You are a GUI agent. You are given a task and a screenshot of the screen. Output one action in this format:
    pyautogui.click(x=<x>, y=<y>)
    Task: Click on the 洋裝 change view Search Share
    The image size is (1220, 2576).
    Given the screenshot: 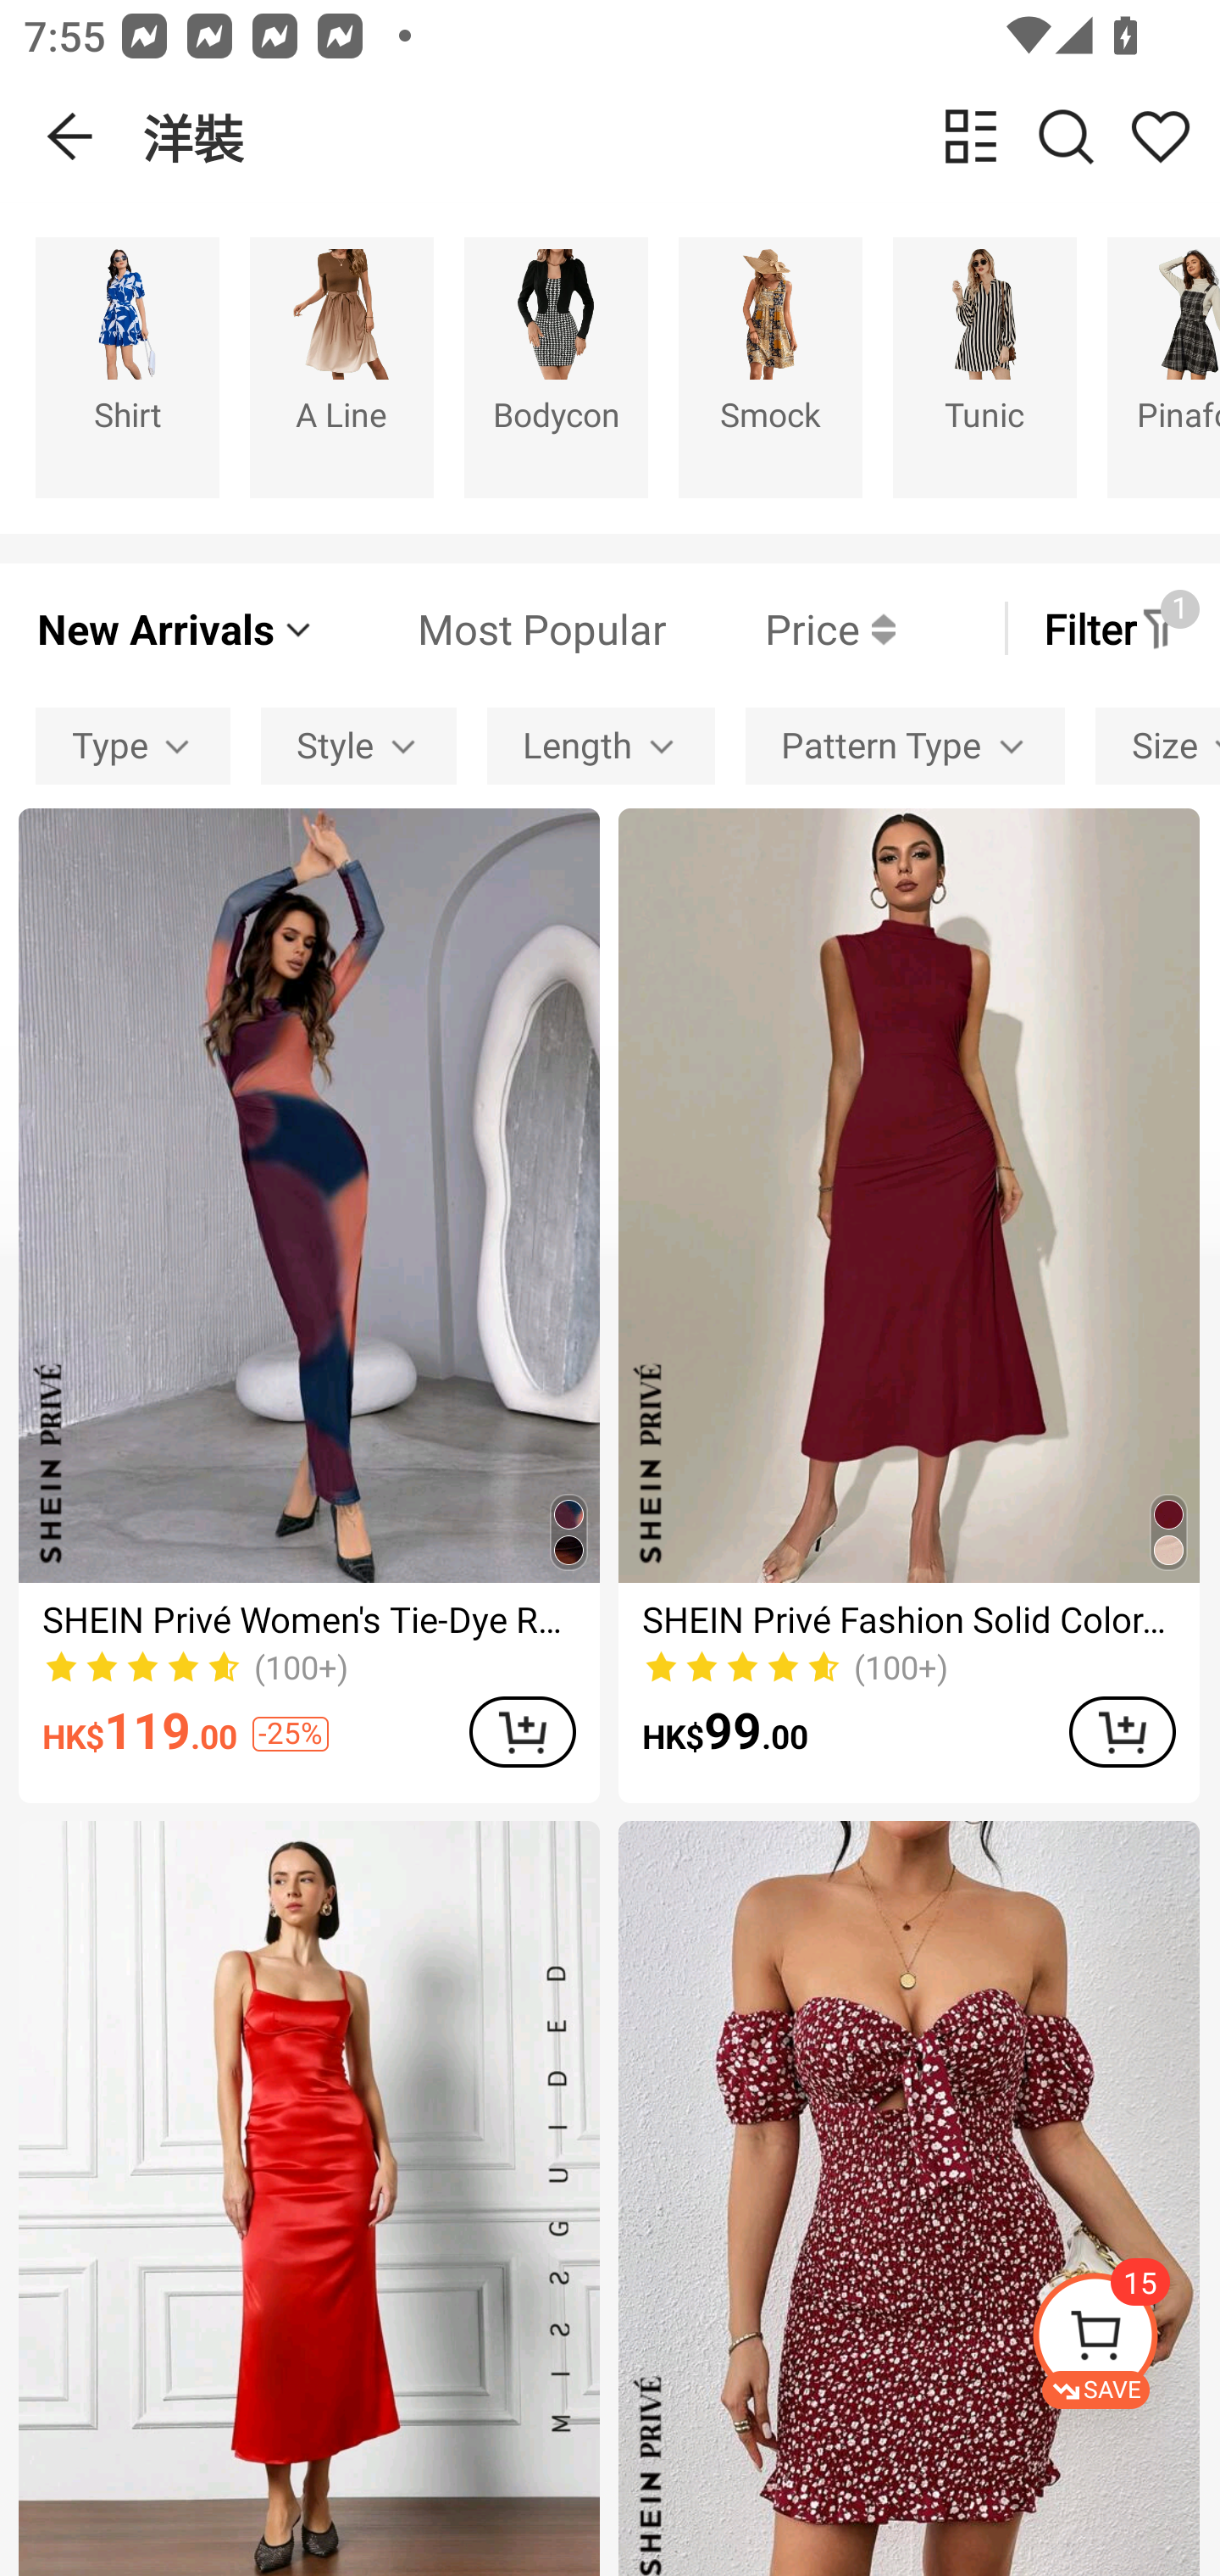 What is the action you would take?
    pyautogui.click(x=681, y=136)
    